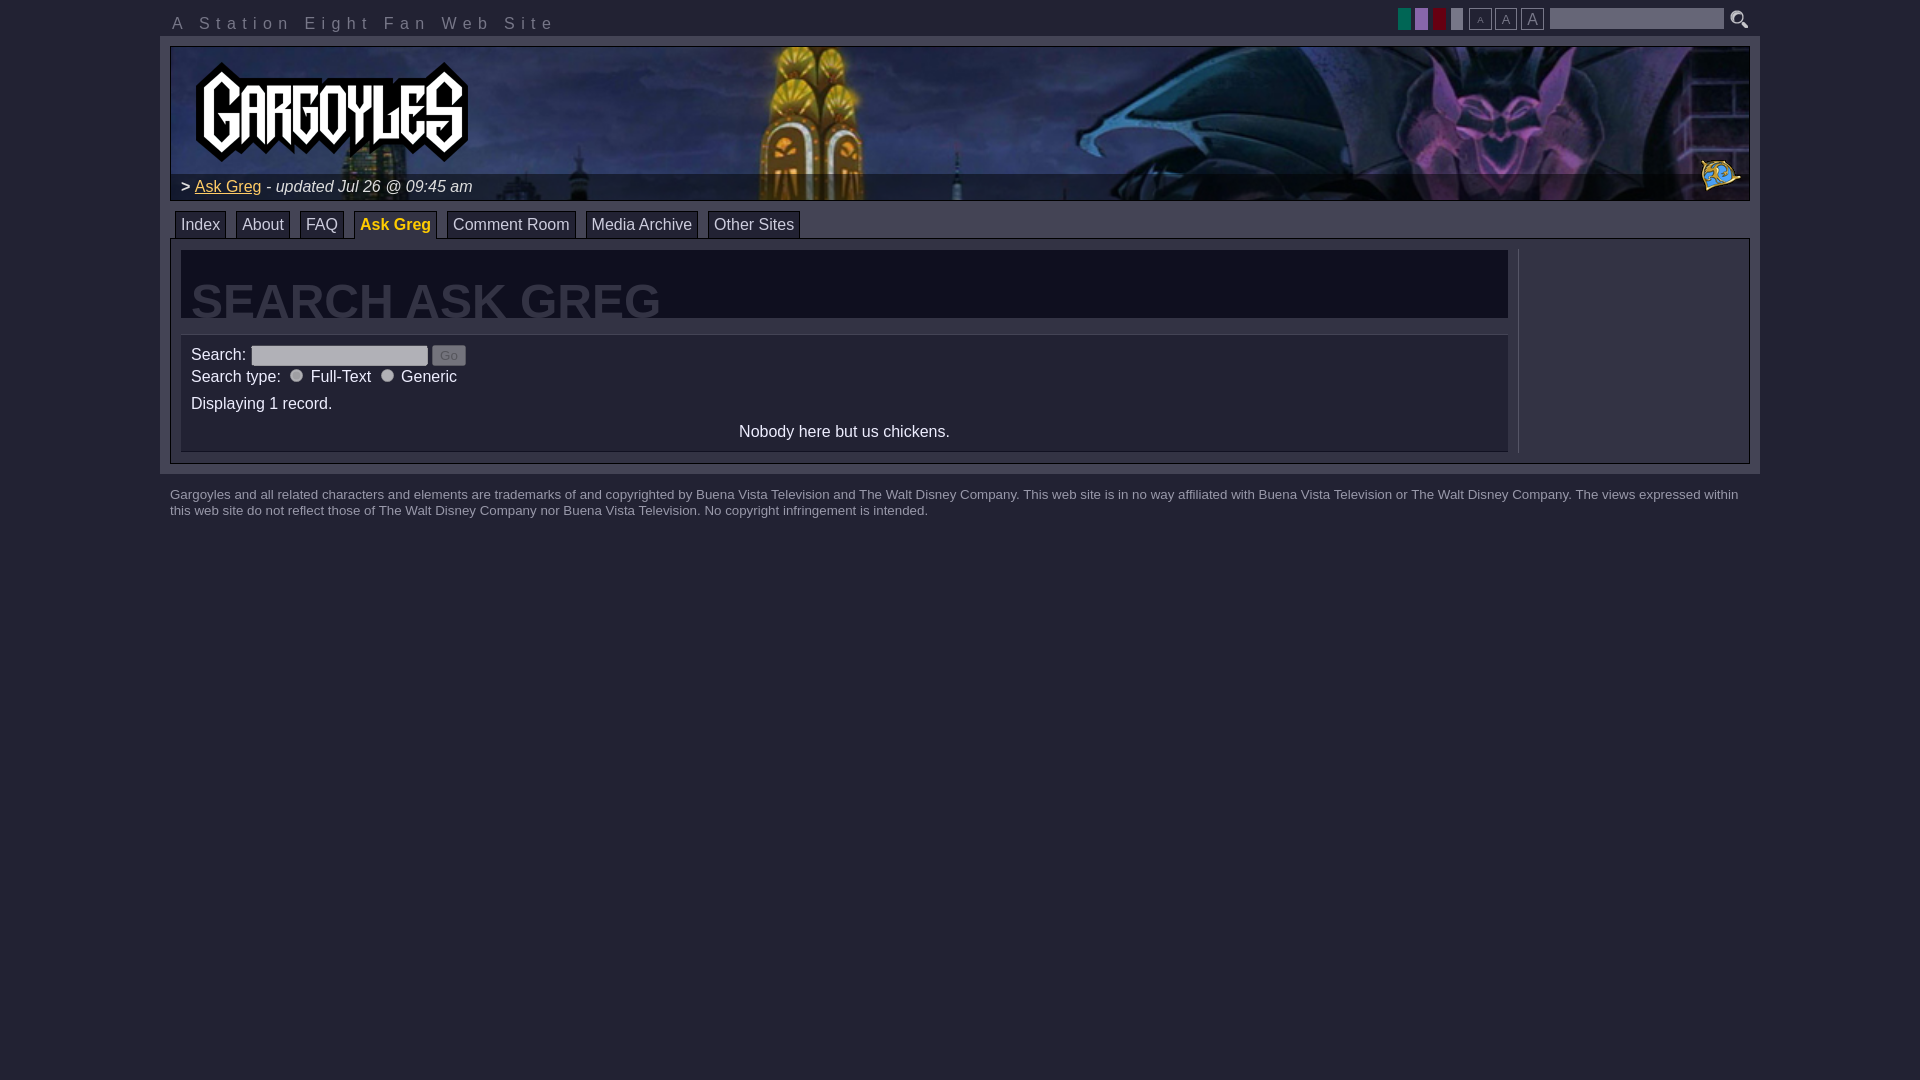 This screenshot has height=1080, width=1920. I want to click on Standard Font Size, so click(1506, 18).